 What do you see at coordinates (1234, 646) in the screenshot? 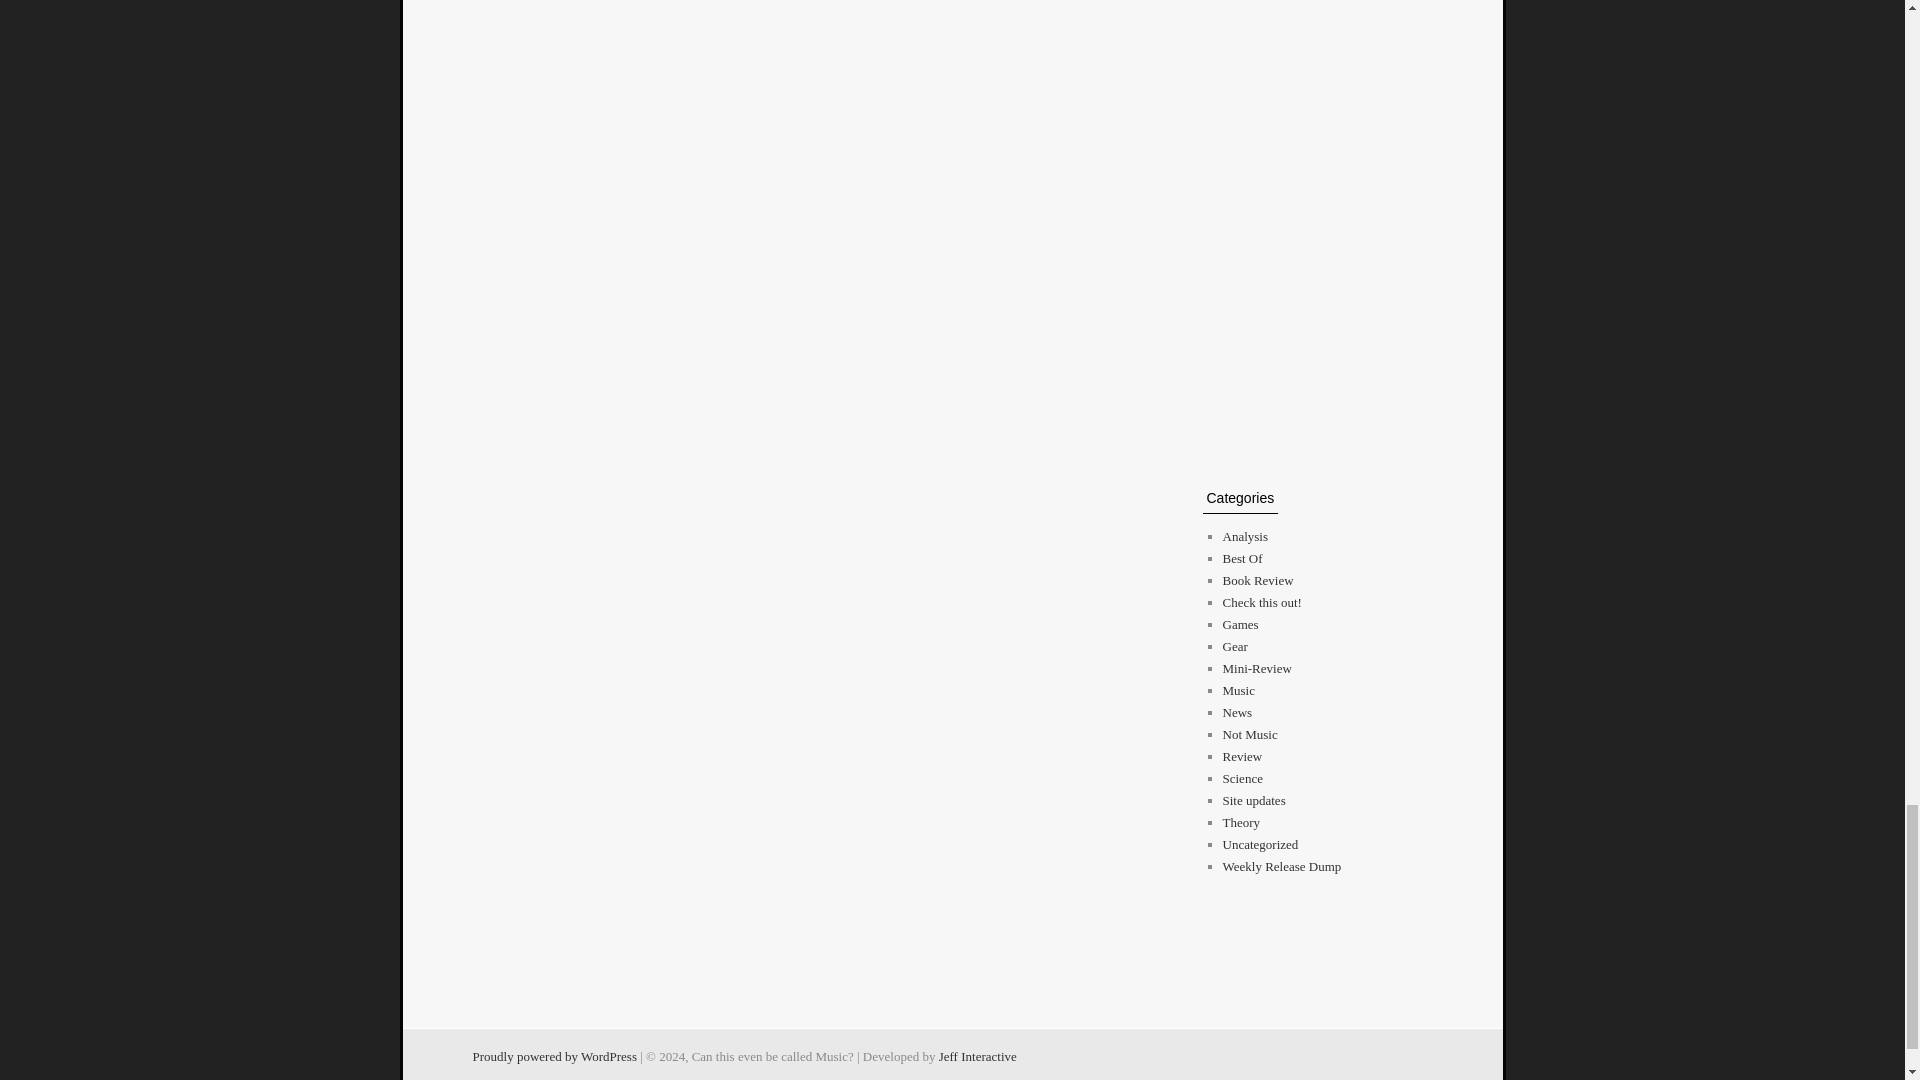
I see `Gear` at bounding box center [1234, 646].